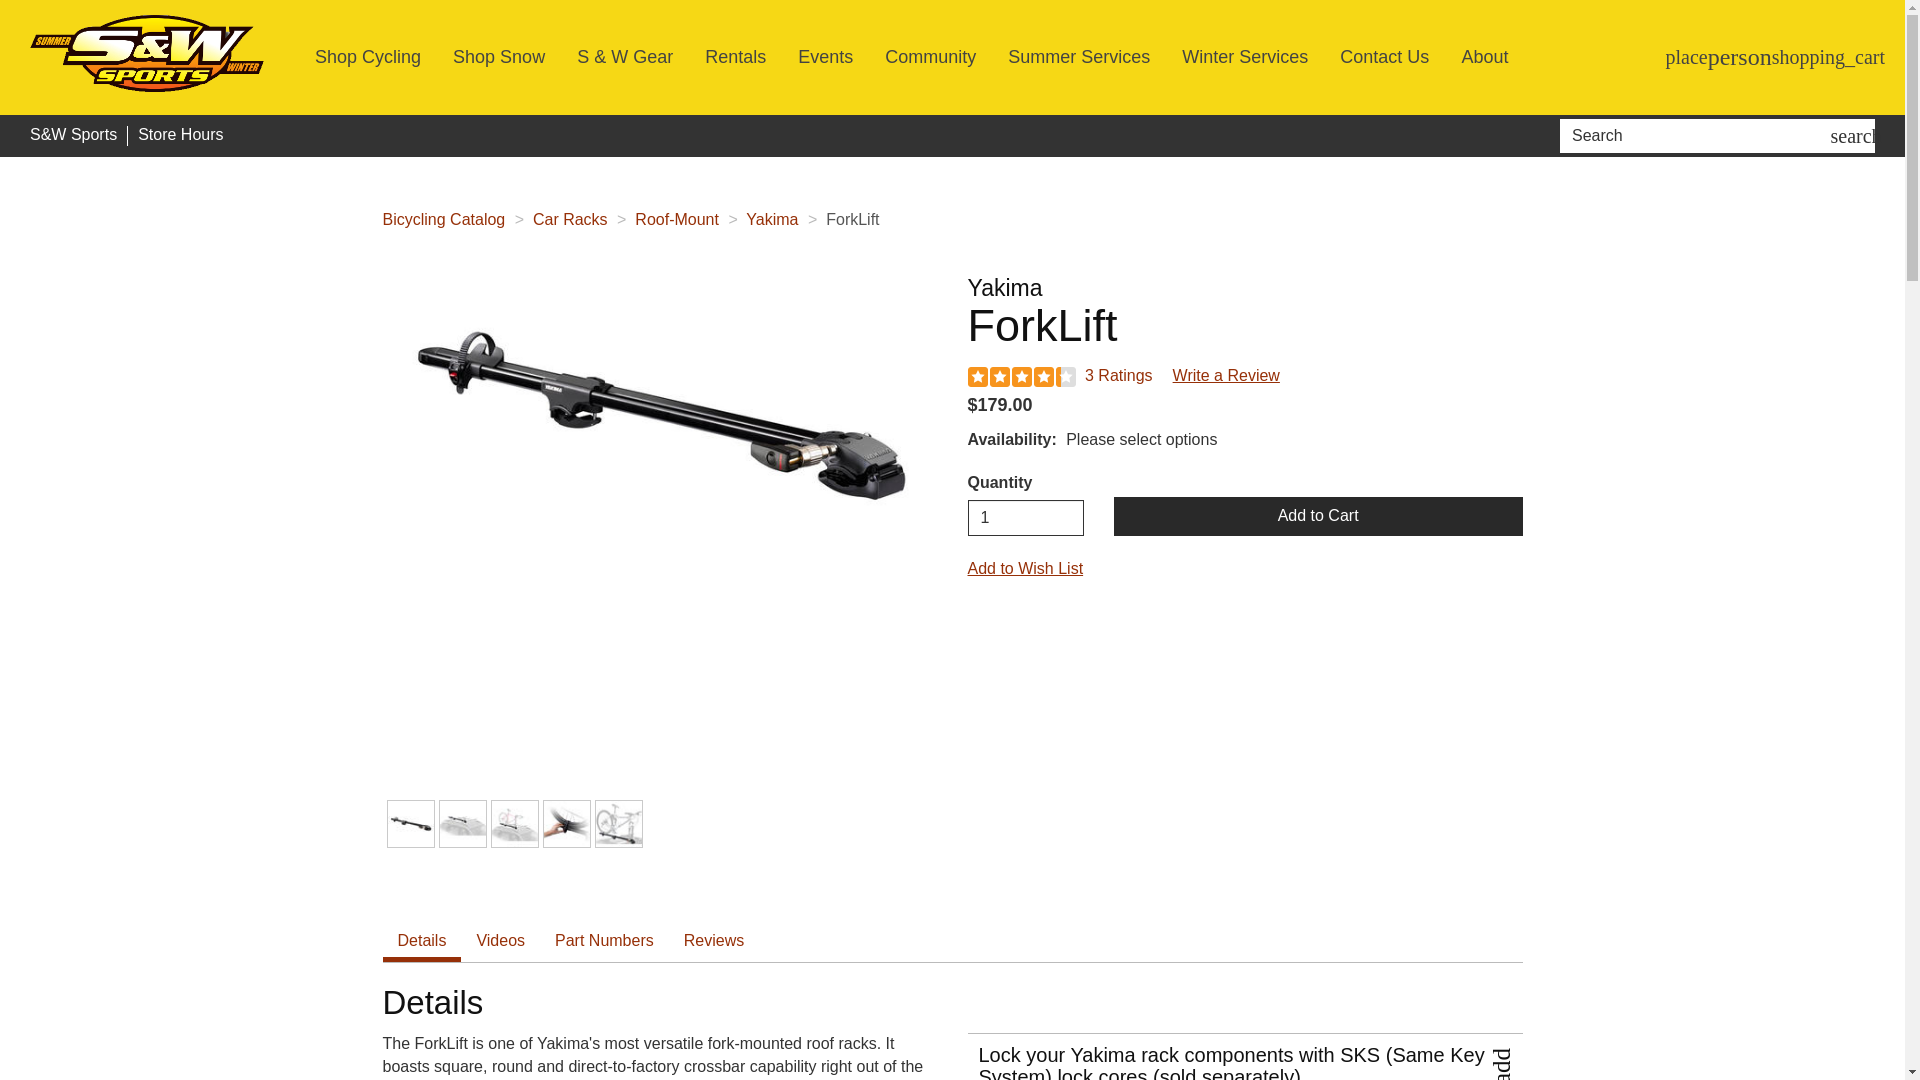 The width and height of the screenshot is (1920, 1080). What do you see at coordinates (180, 135) in the screenshot?
I see `Store Hours` at bounding box center [180, 135].